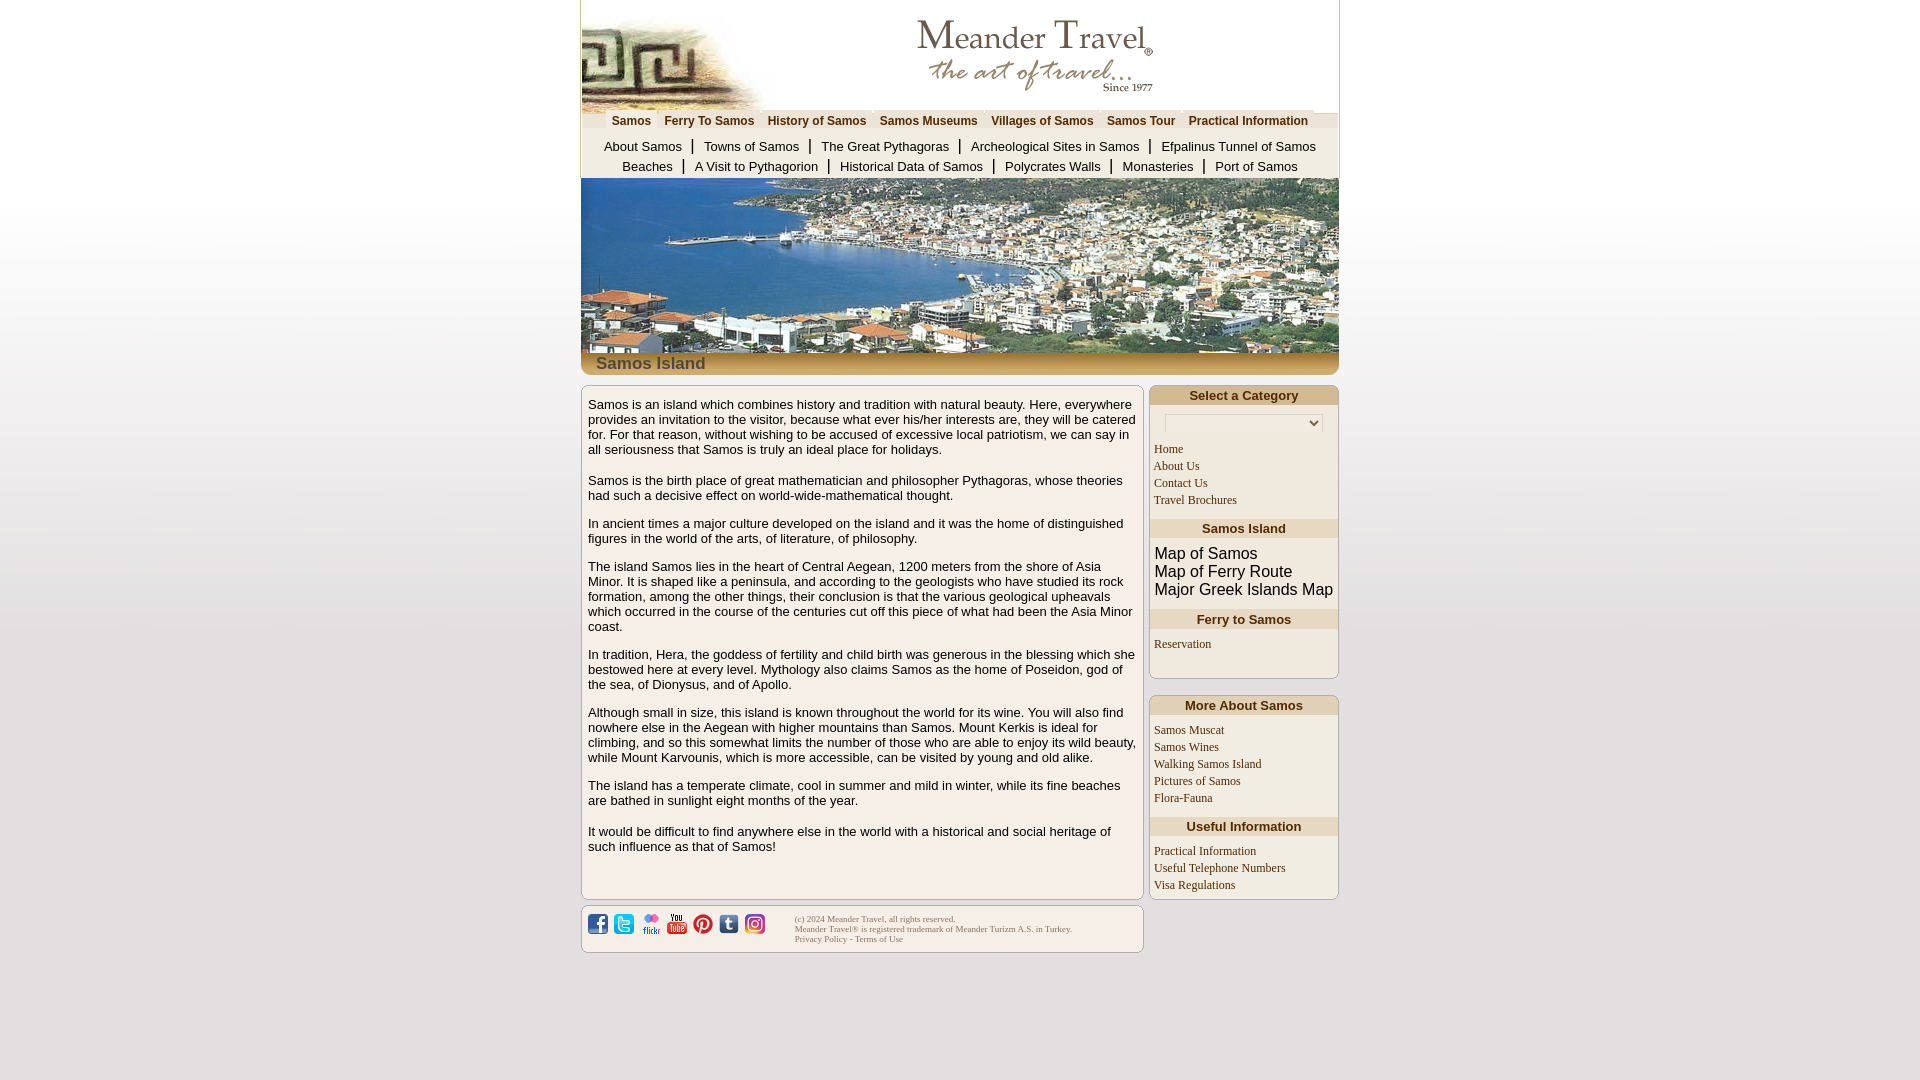  What do you see at coordinates (758, 166) in the screenshot?
I see `A Visit to Pythagorion` at bounding box center [758, 166].